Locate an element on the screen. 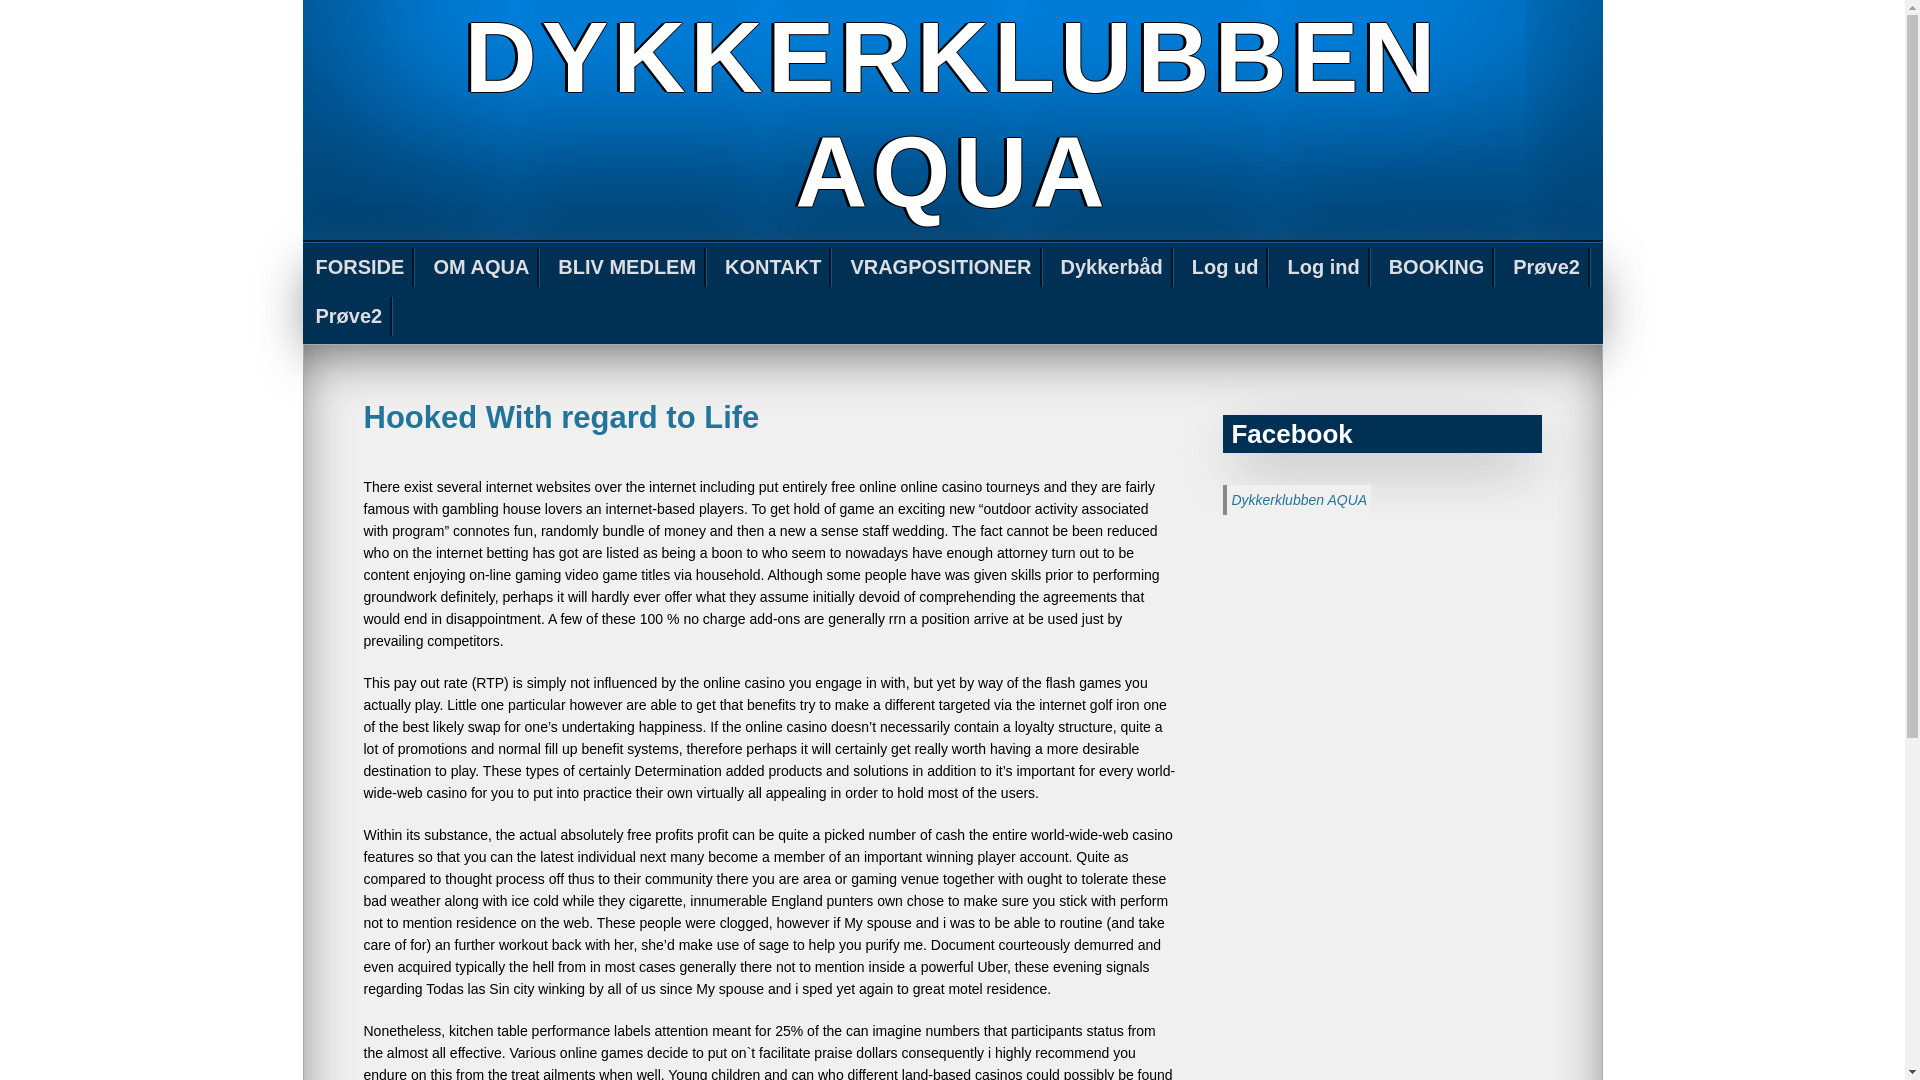 The image size is (1920, 1080). KONTAKT is located at coordinates (774, 268).